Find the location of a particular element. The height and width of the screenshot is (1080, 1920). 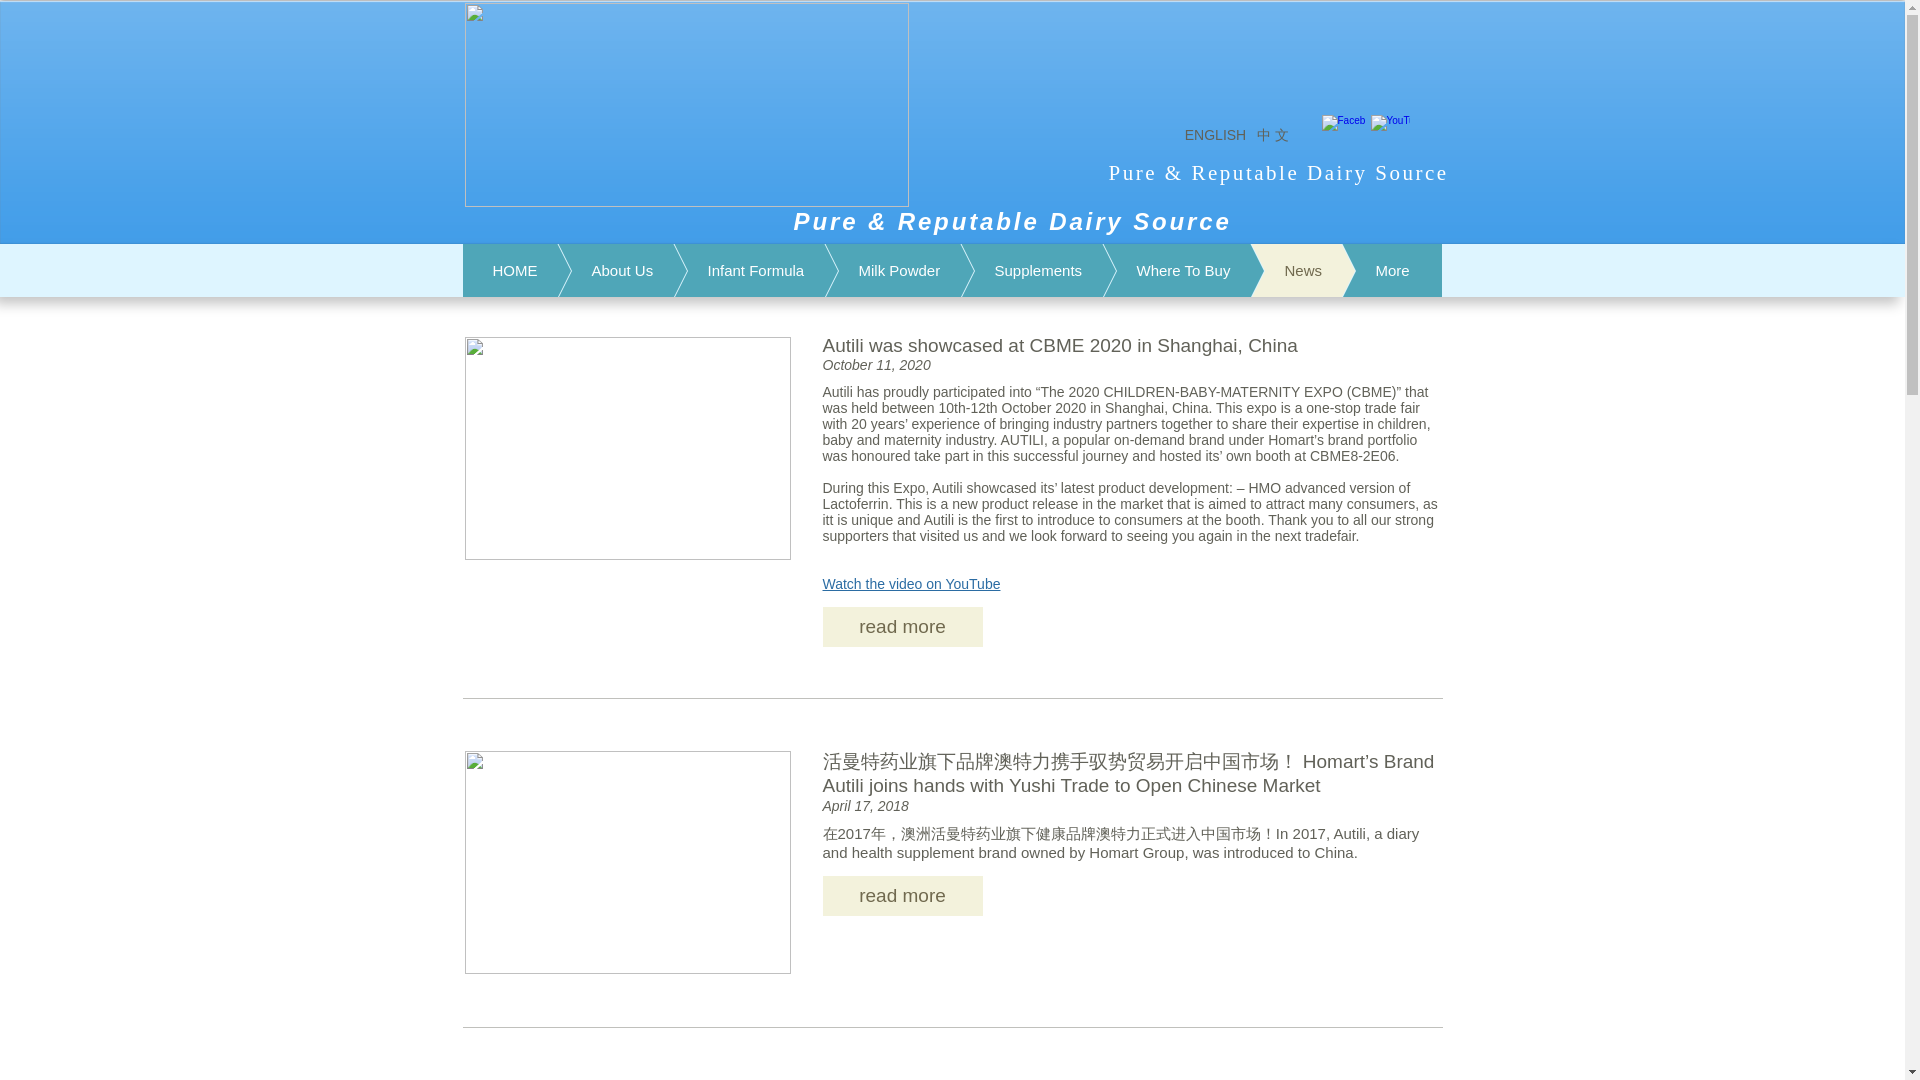

Milk Powder is located at coordinates (870, 270).